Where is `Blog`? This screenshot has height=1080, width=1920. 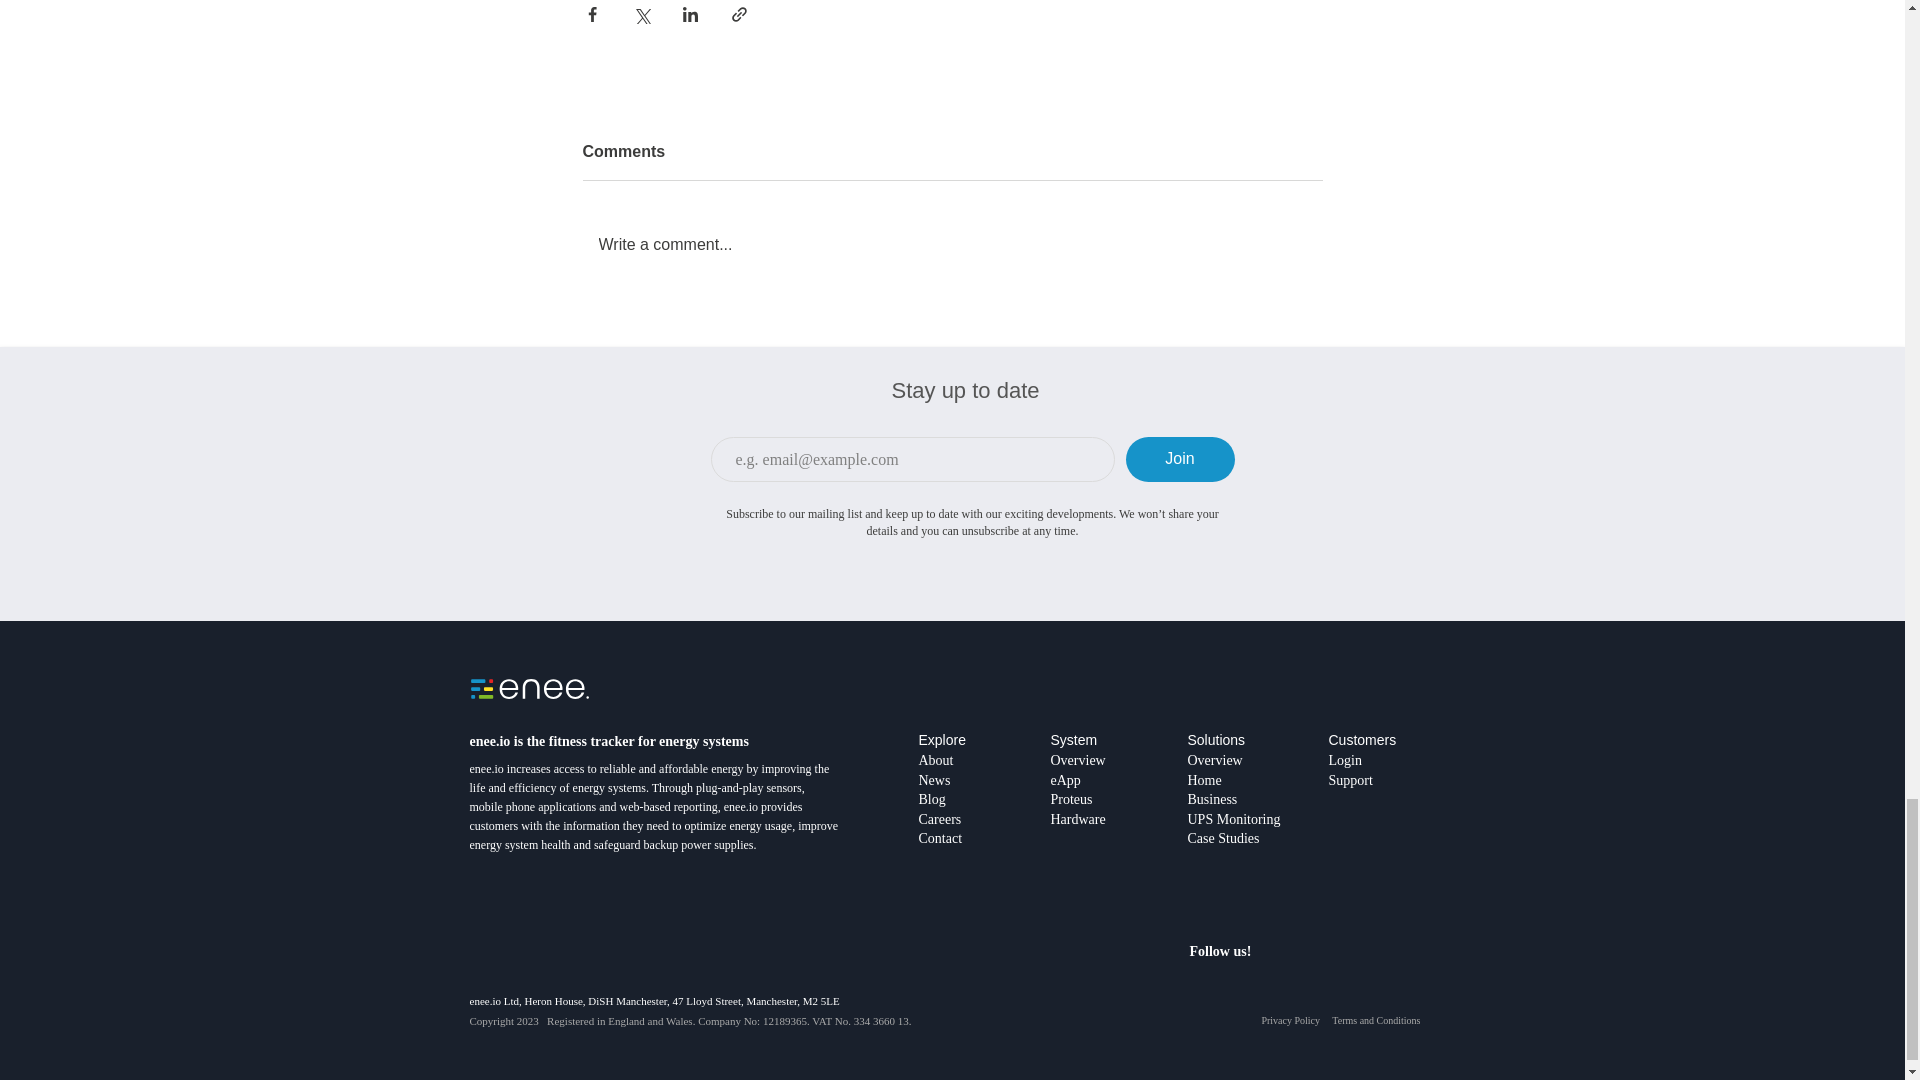
Blog is located at coordinates (930, 798).